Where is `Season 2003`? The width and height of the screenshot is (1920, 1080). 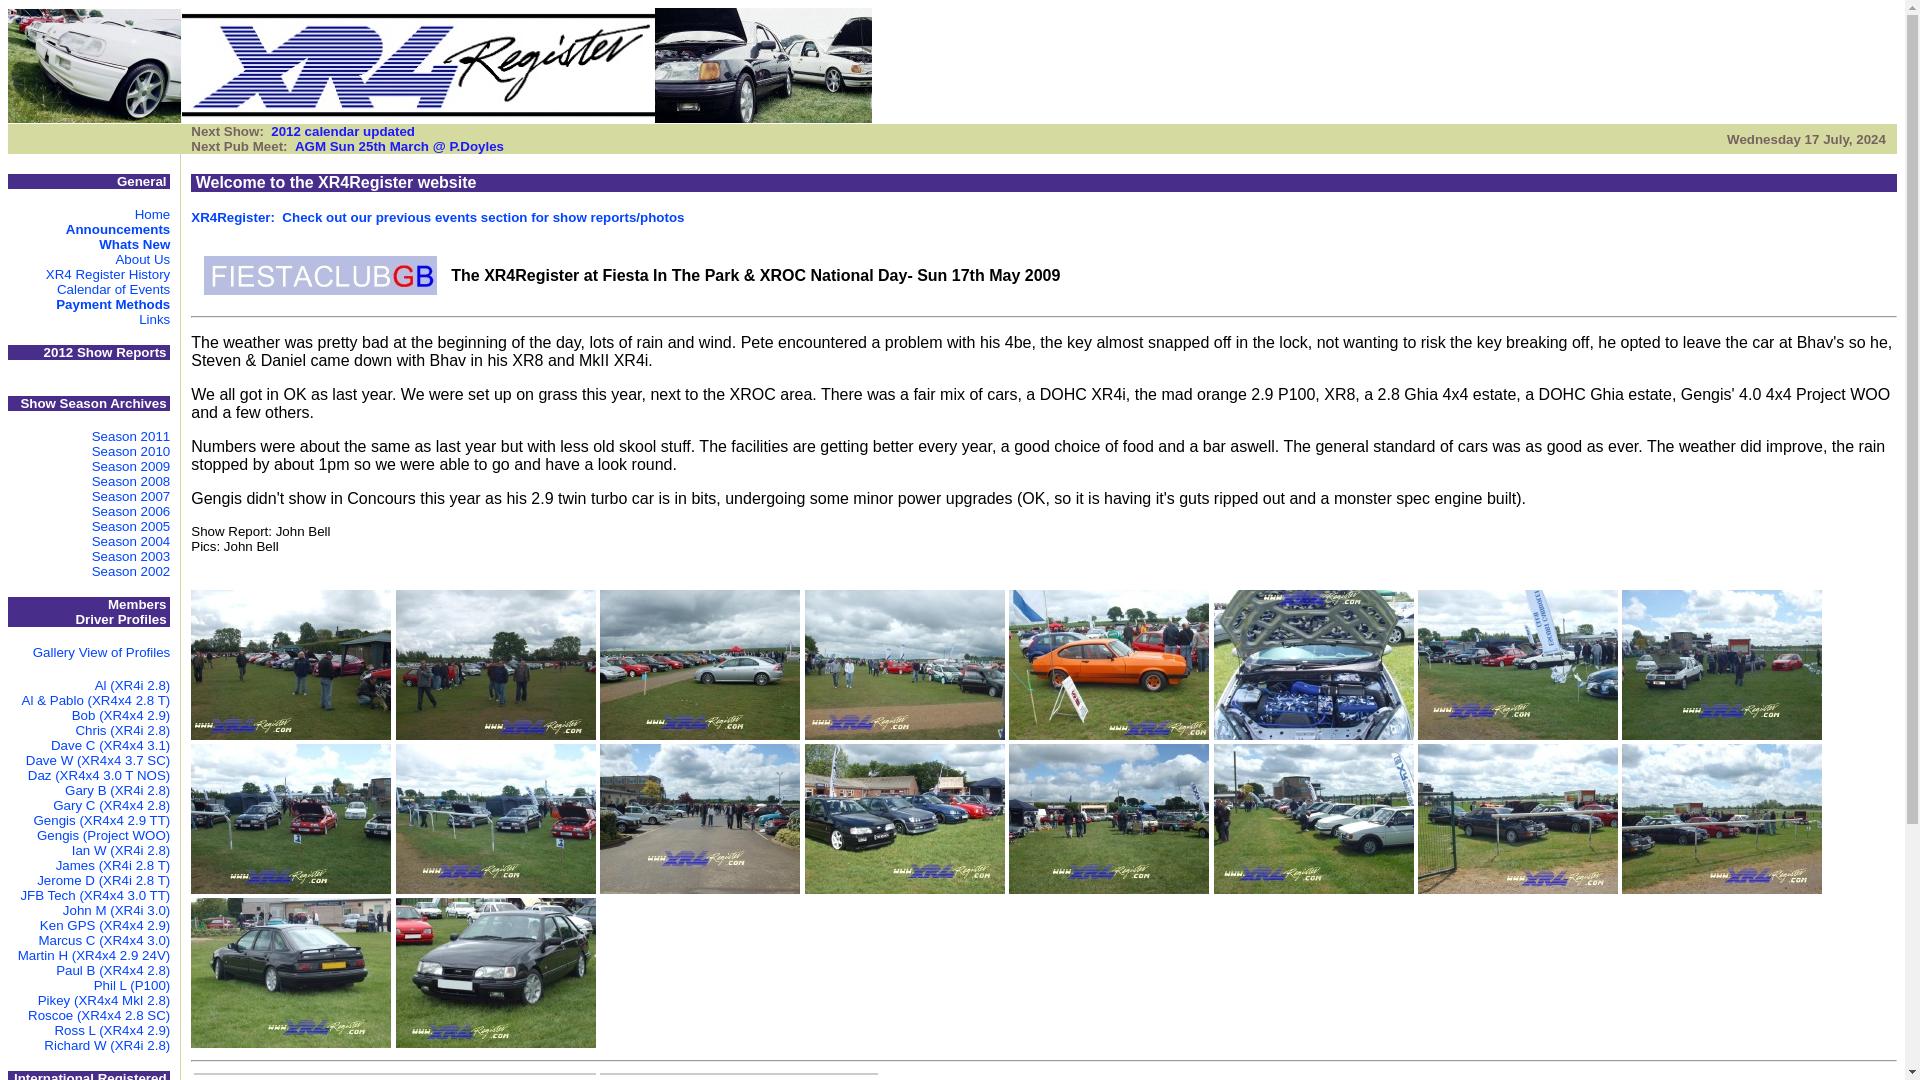 Season 2003 is located at coordinates (131, 556).